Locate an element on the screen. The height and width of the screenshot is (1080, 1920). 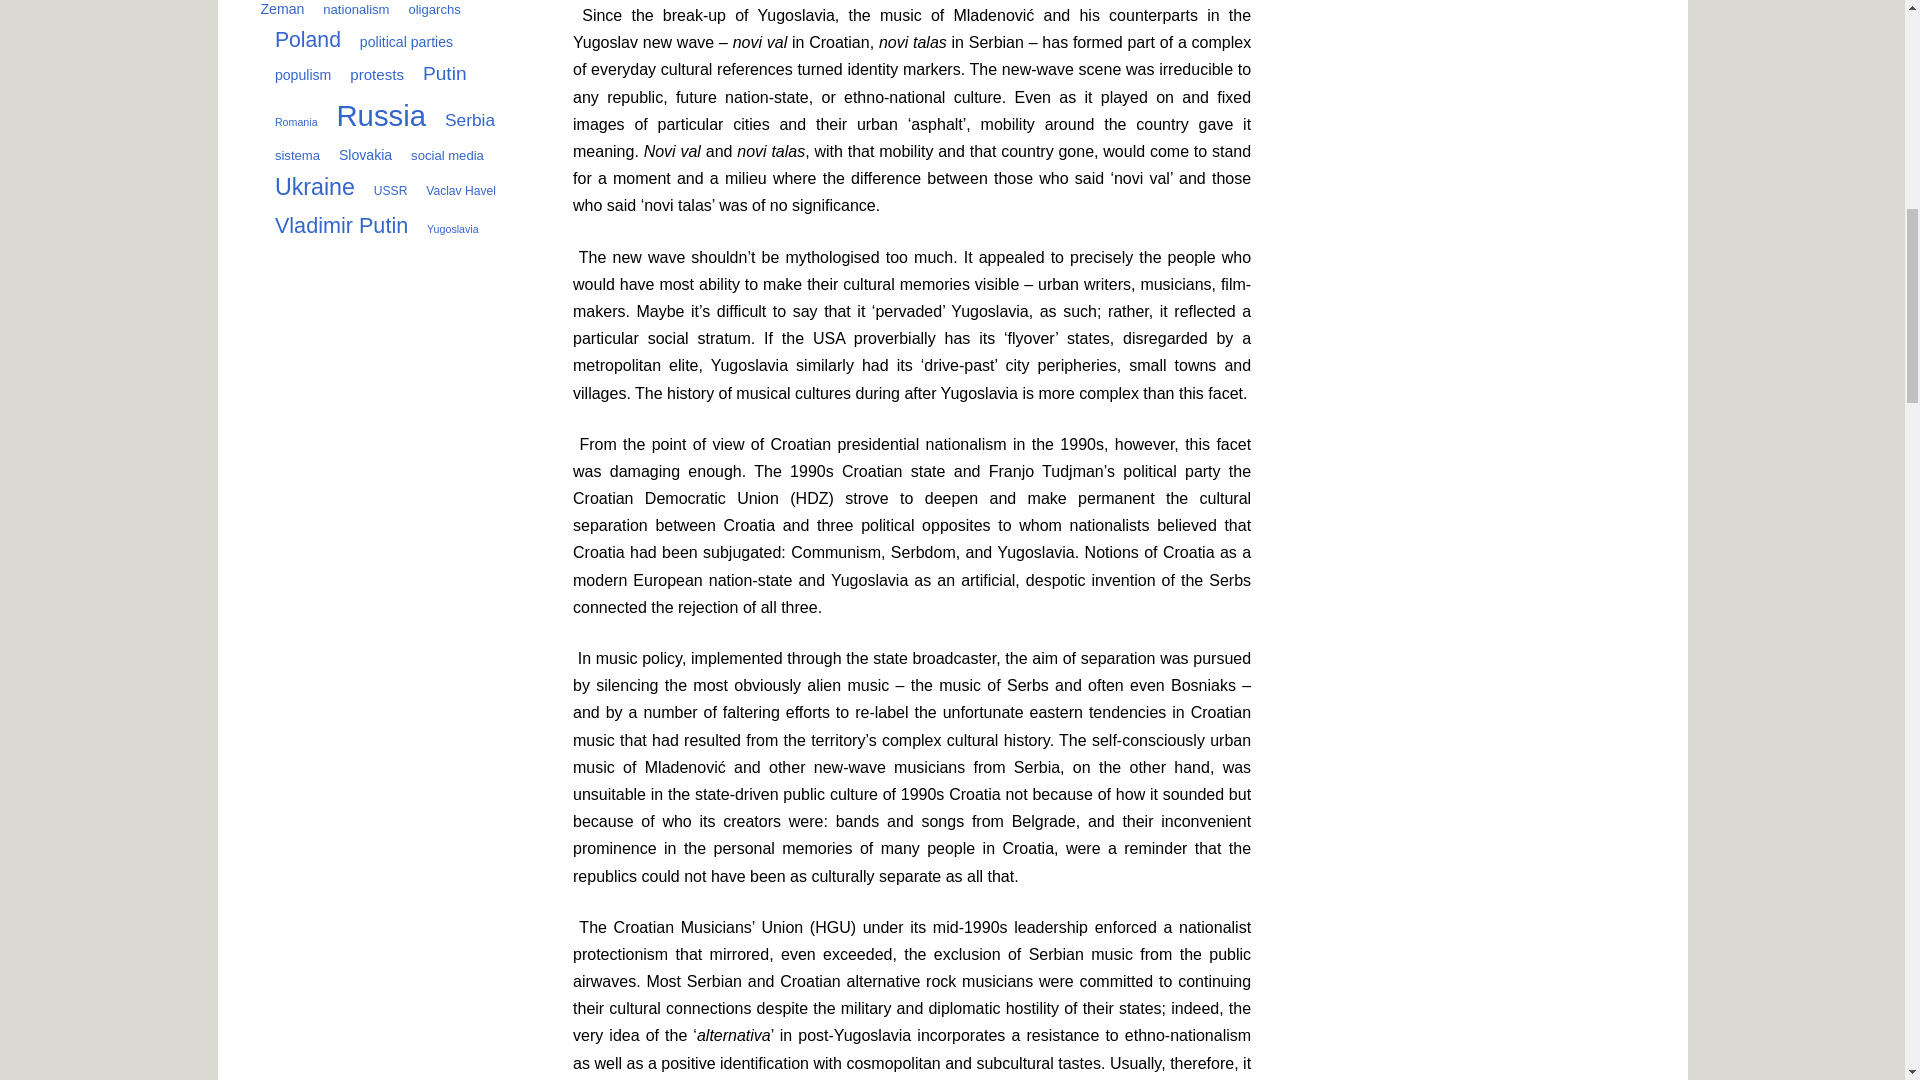
Poland is located at coordinates (299, 39).